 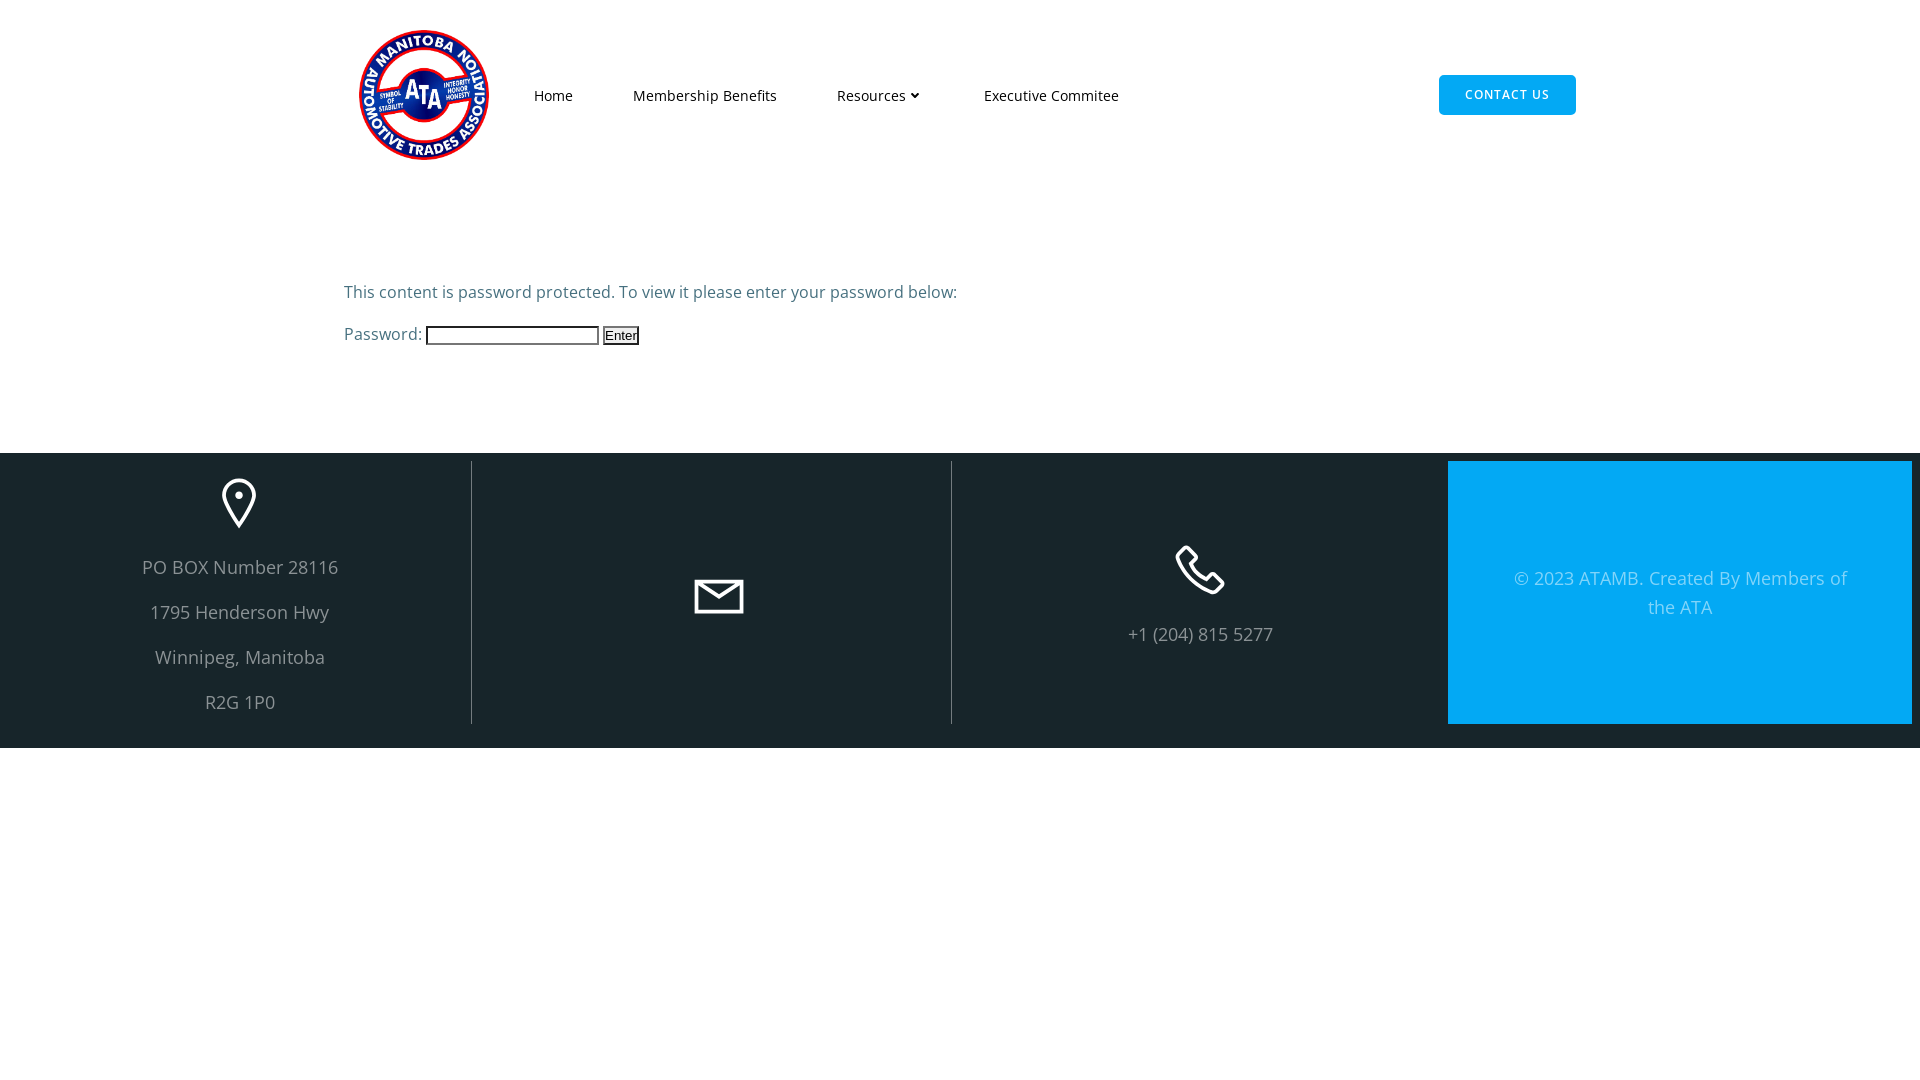 What do you see at coordinates (1051, 94) in the screenshot?
I see `Executive Commitee` at bounding box center [1051, 94].